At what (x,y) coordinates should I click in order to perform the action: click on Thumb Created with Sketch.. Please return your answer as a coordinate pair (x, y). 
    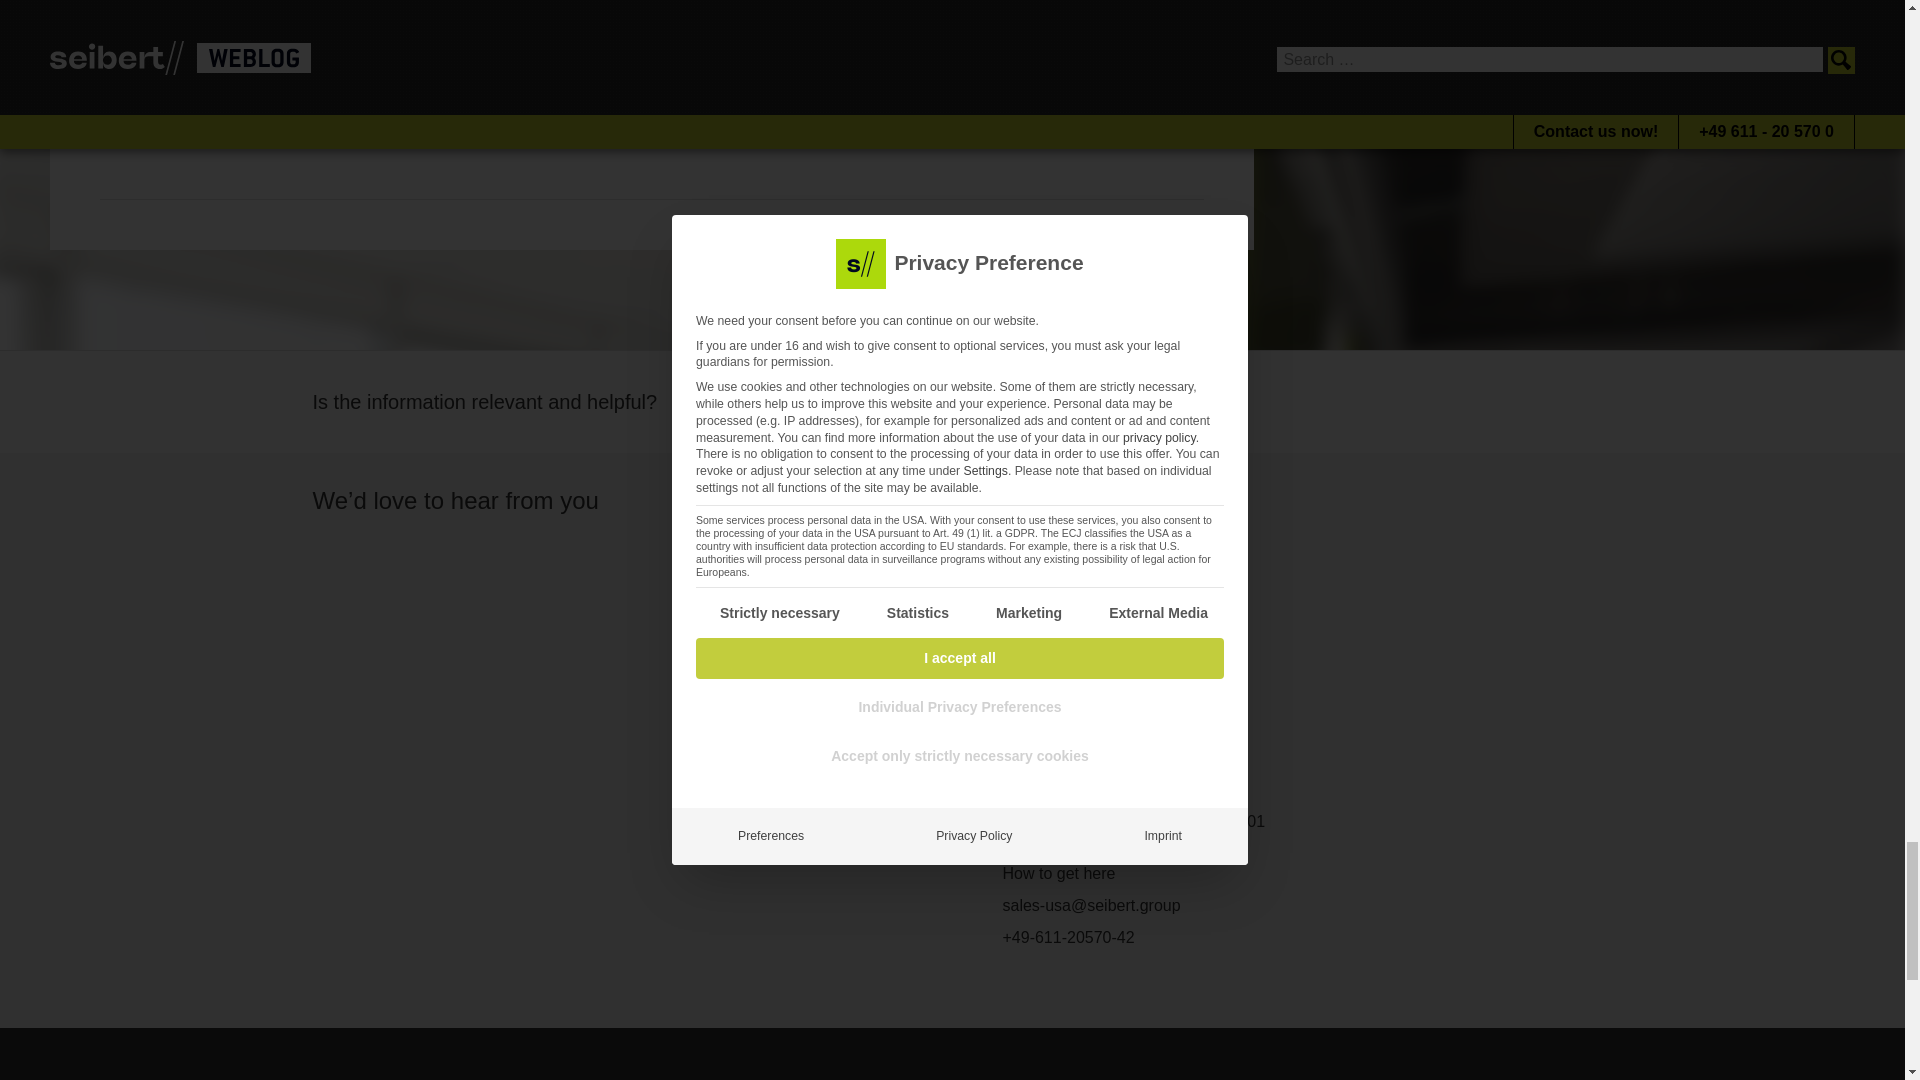
    Looking at the image, I should click on (770, 398).